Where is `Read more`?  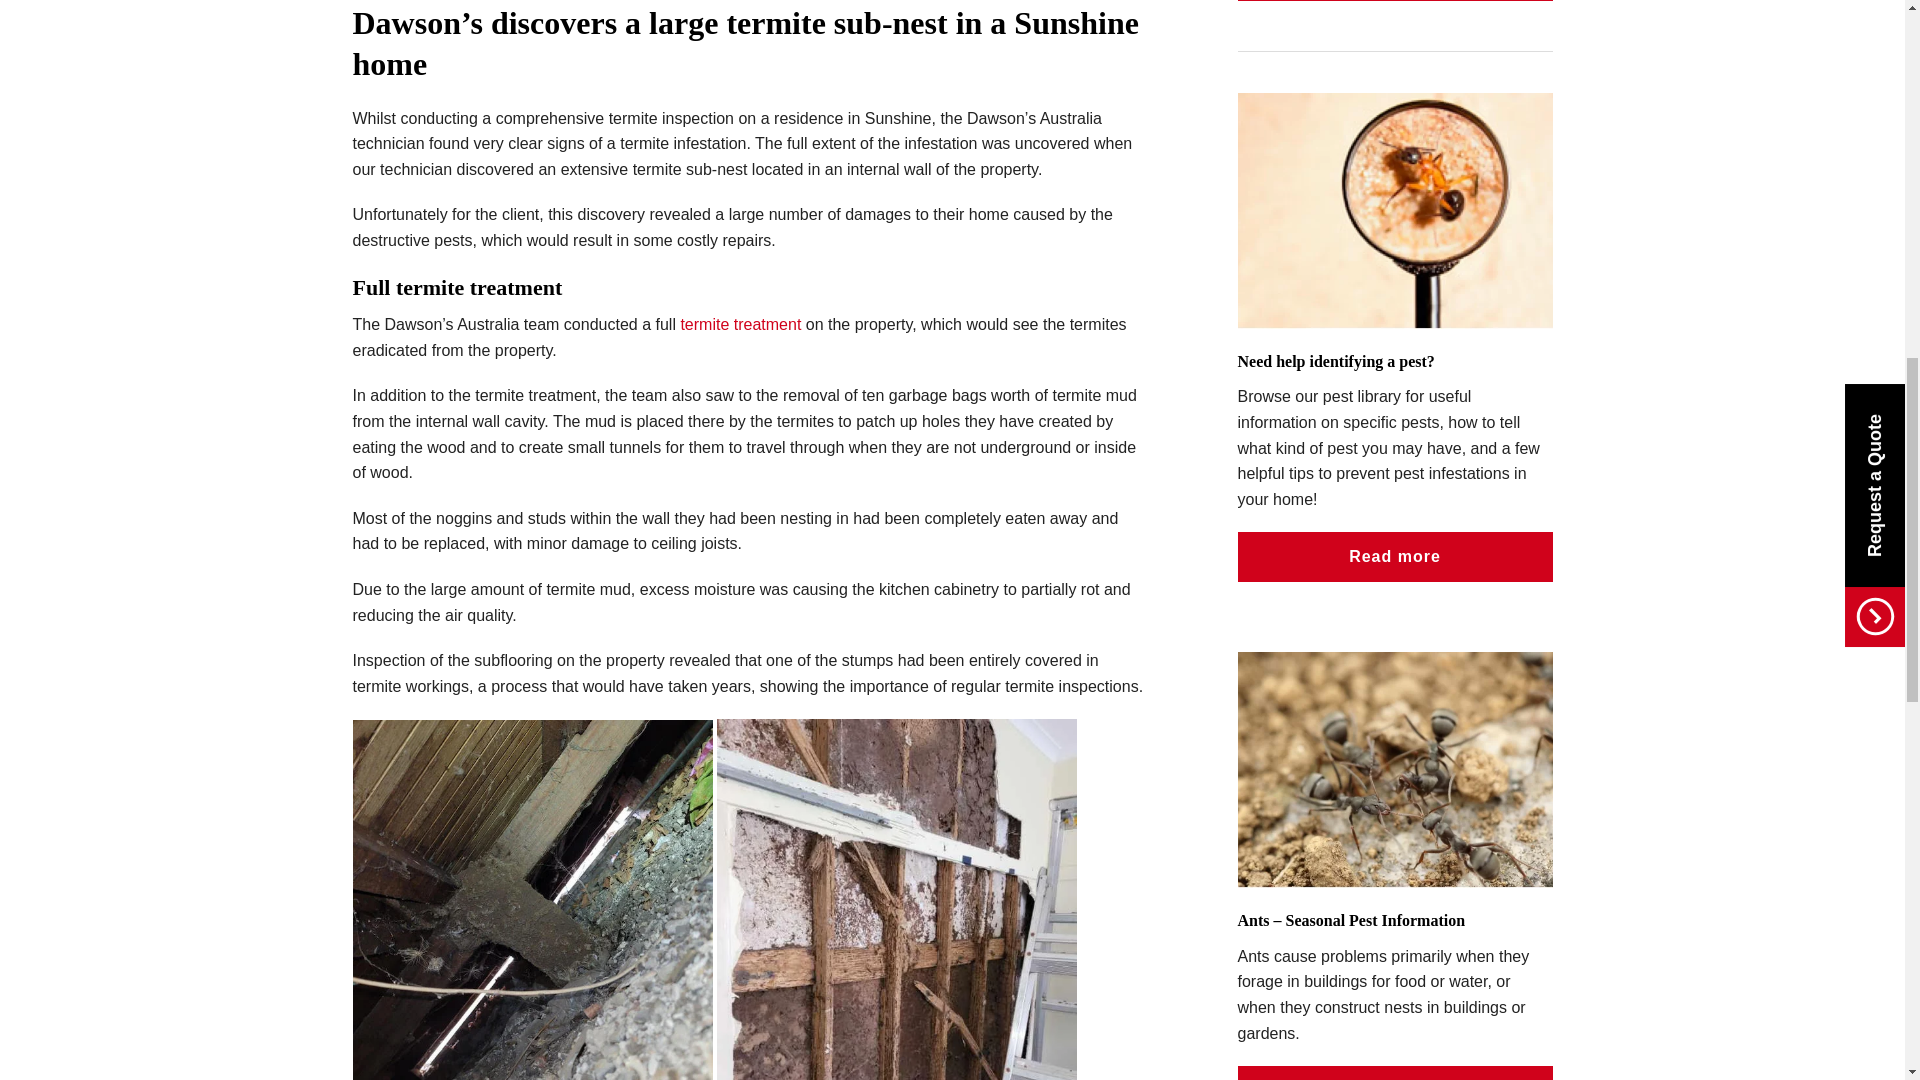
Read more is located at coordinates (1396, 1072).